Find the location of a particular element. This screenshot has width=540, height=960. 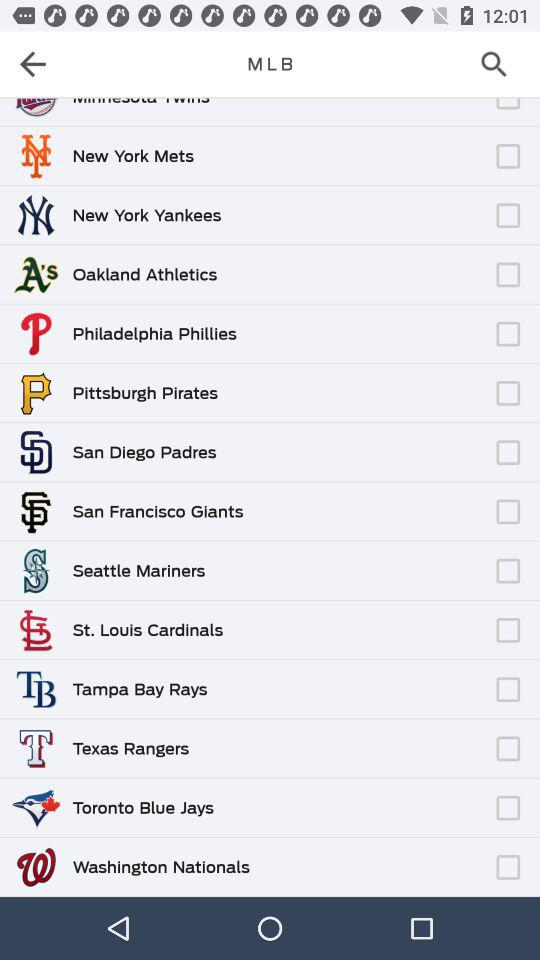

choose the item to the right of pittsburgh pirates item is located at coordinates (353, 384).